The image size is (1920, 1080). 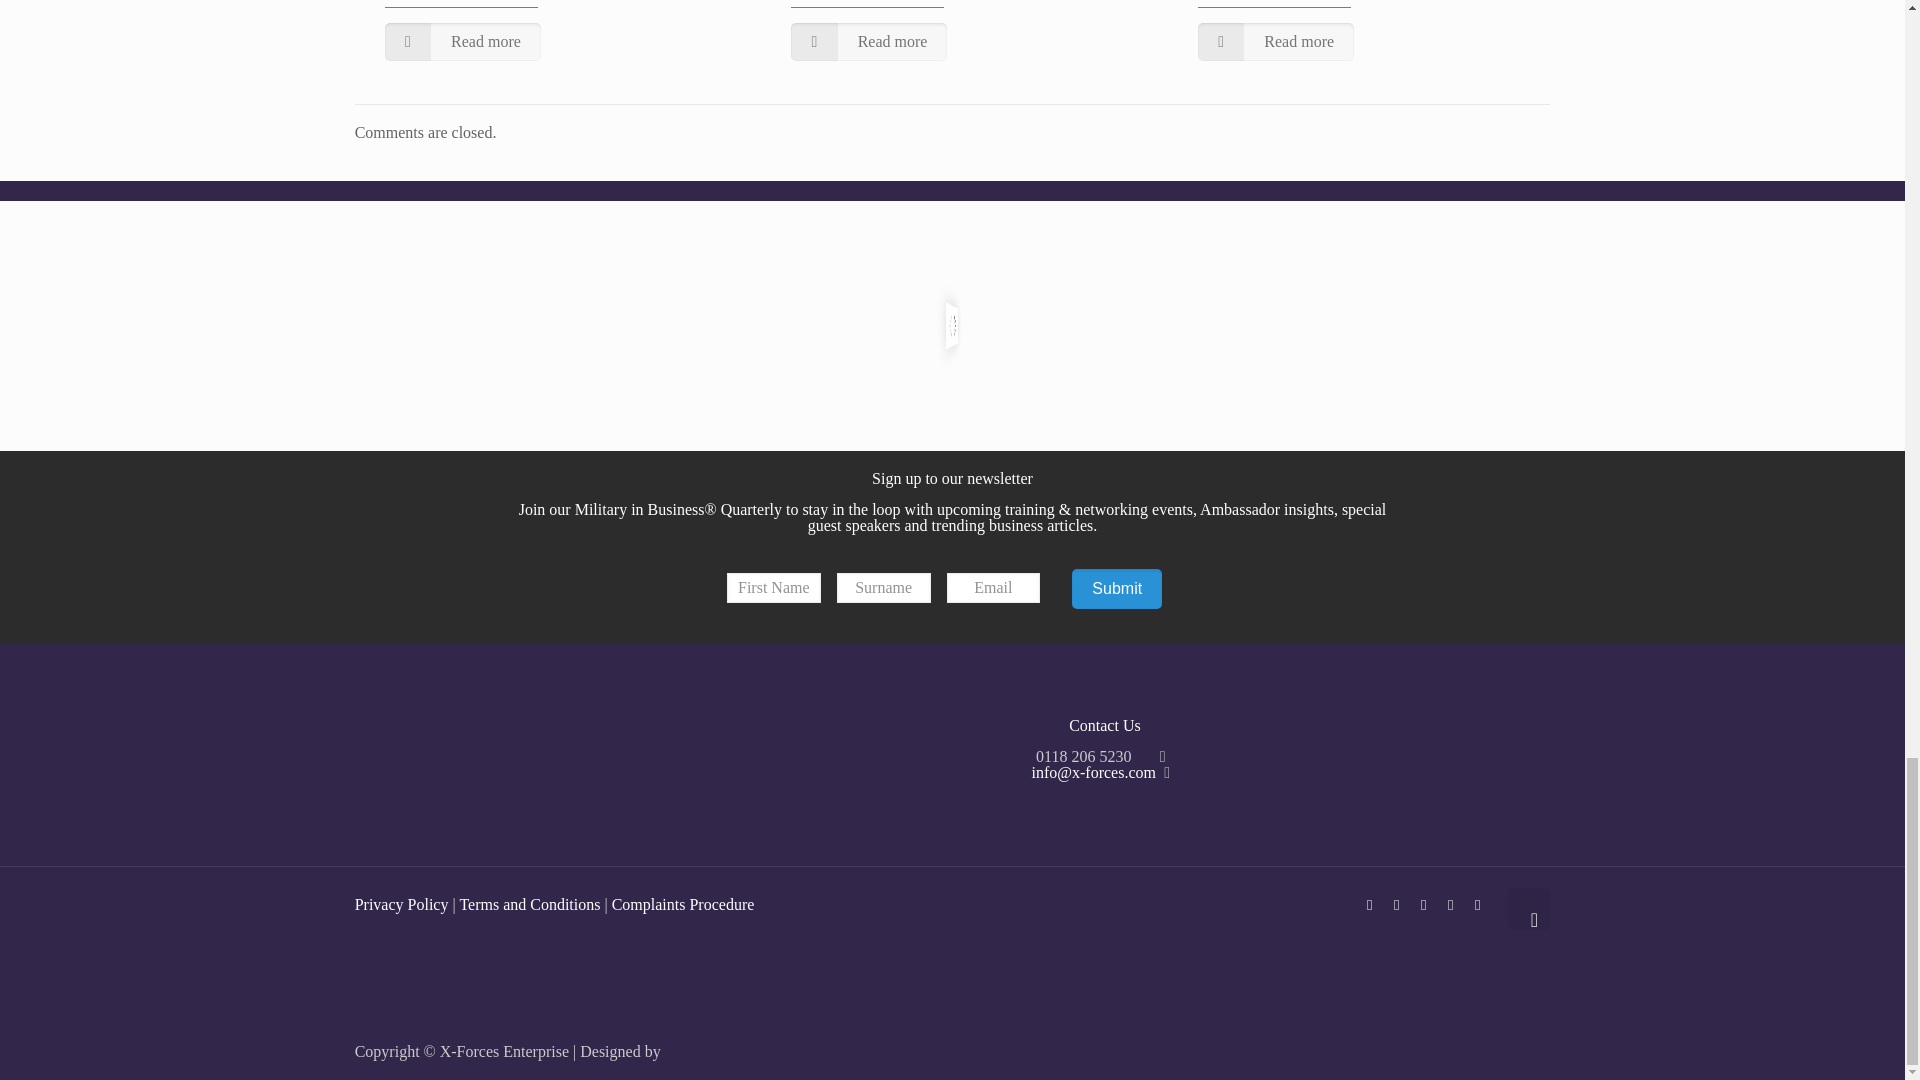 What do you see at coordinates (1370, 904) in the screenshot?
I see `Facebook` at bounding box center [1370, 904].